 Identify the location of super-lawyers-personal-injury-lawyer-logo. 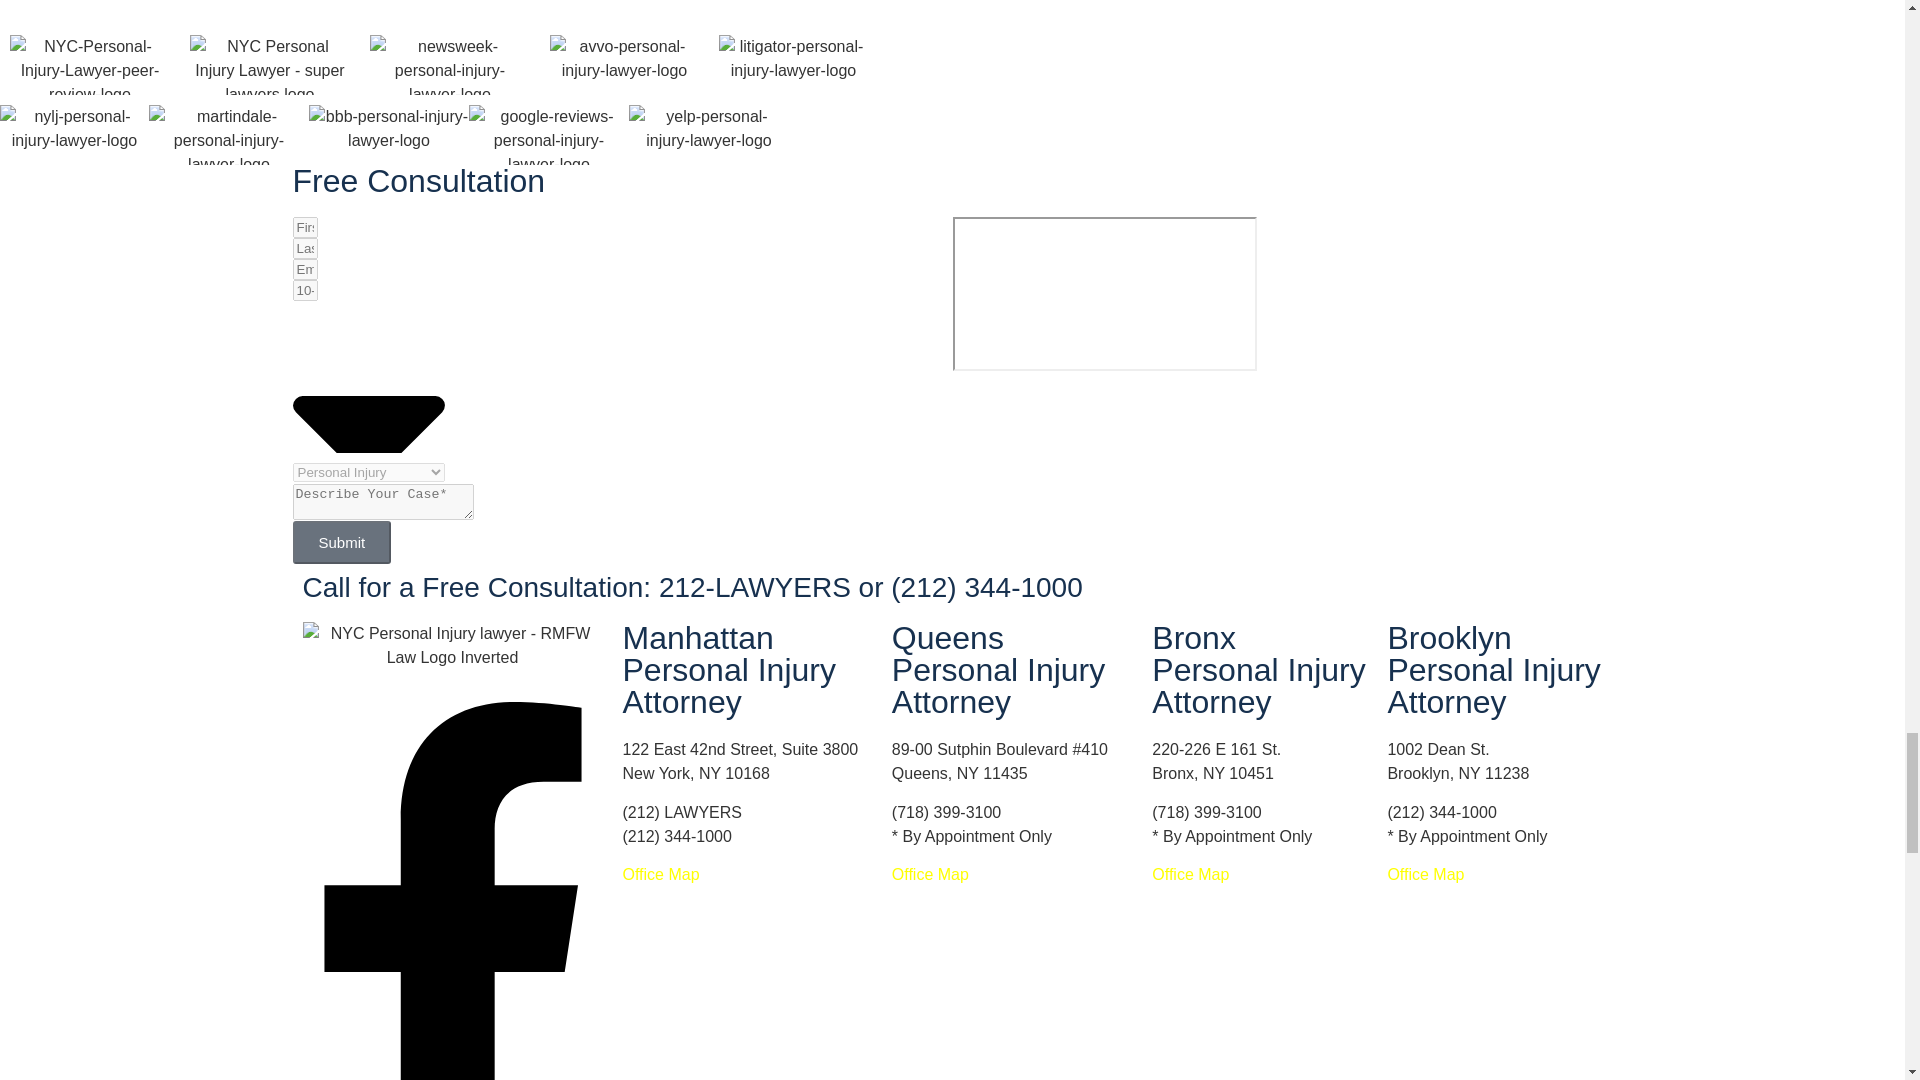
(270, 64).